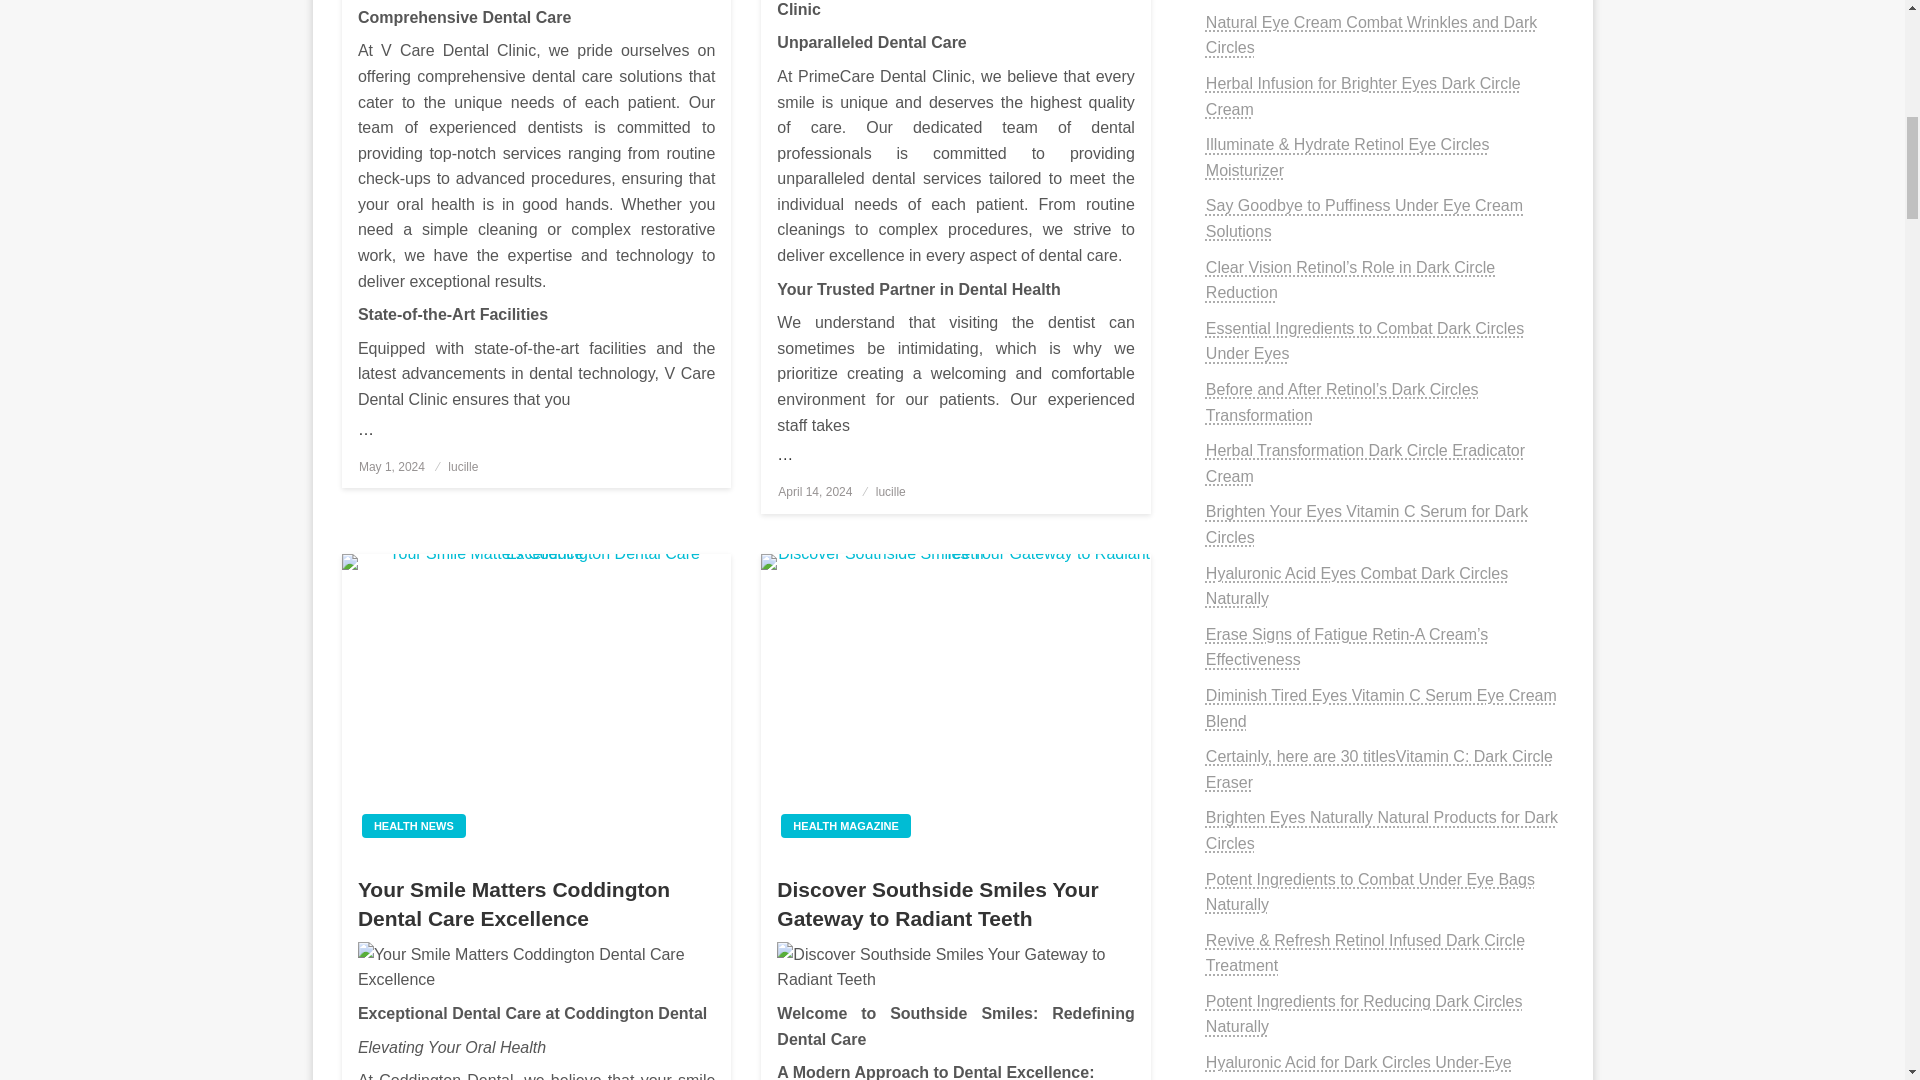 This screenshot has width=1920, height=1080. Describe the element at coordinates (536, 966) in the screenshot. I see `Your Smile Matters Coddington Dental Care Excellence` at that location.